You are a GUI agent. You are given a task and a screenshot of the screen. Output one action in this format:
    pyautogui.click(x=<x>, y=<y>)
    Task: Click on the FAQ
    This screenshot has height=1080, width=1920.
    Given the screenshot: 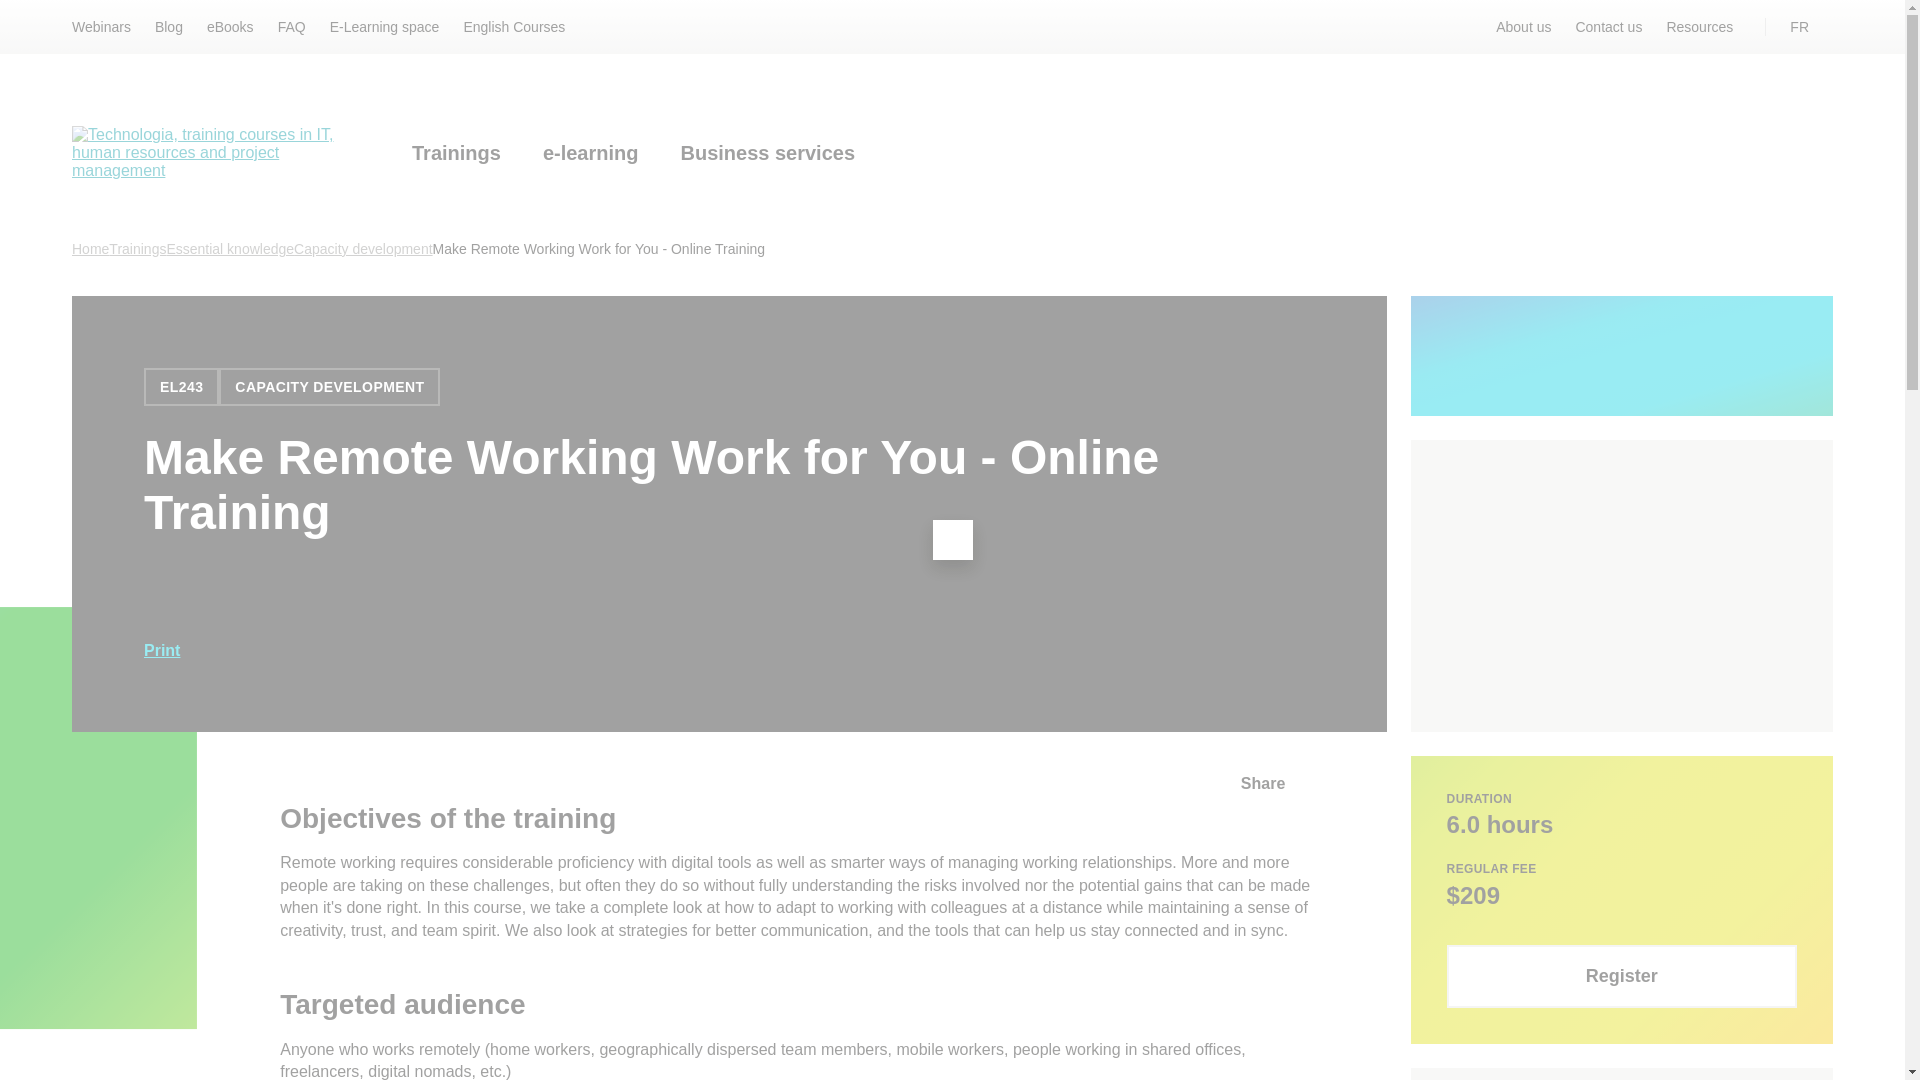 What is the action you would take?
    pyautogui.click(x=292, y=26)
    